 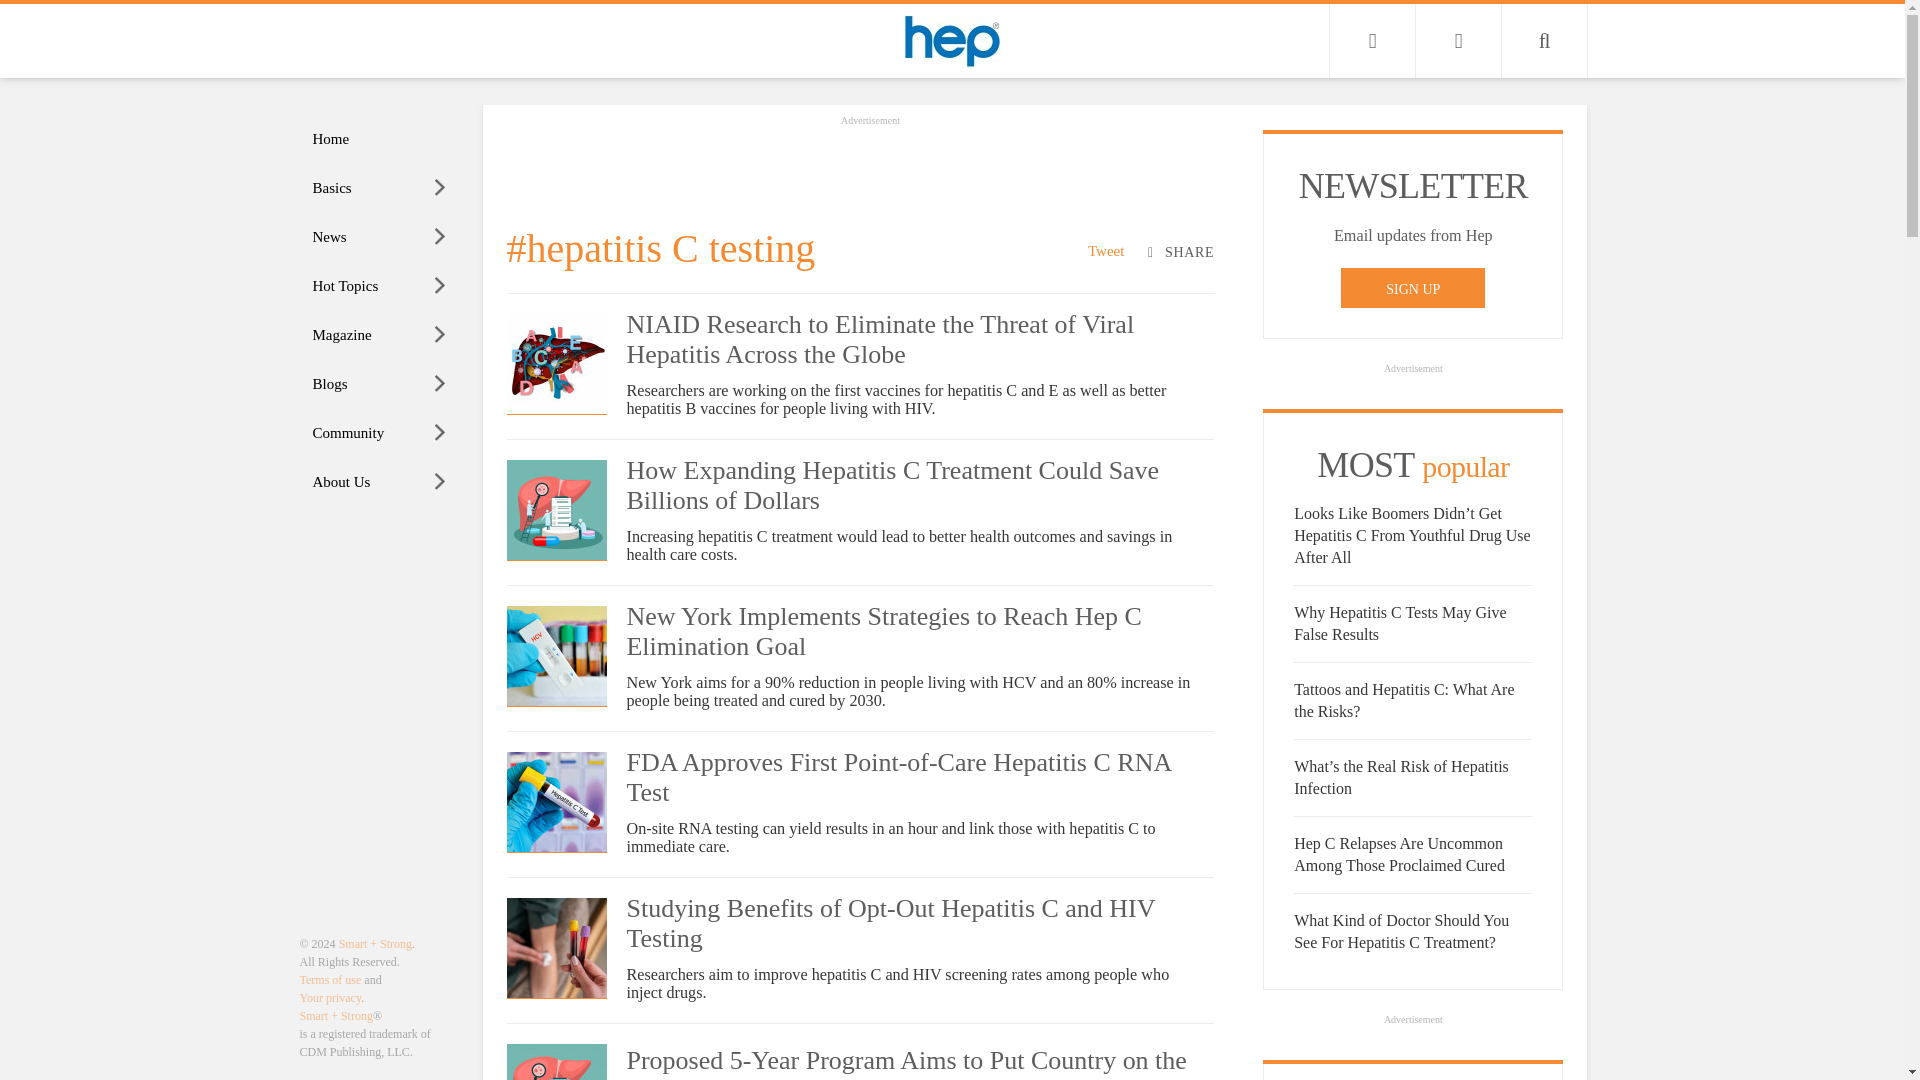 I want to click on News, so click(x=380, y=237).